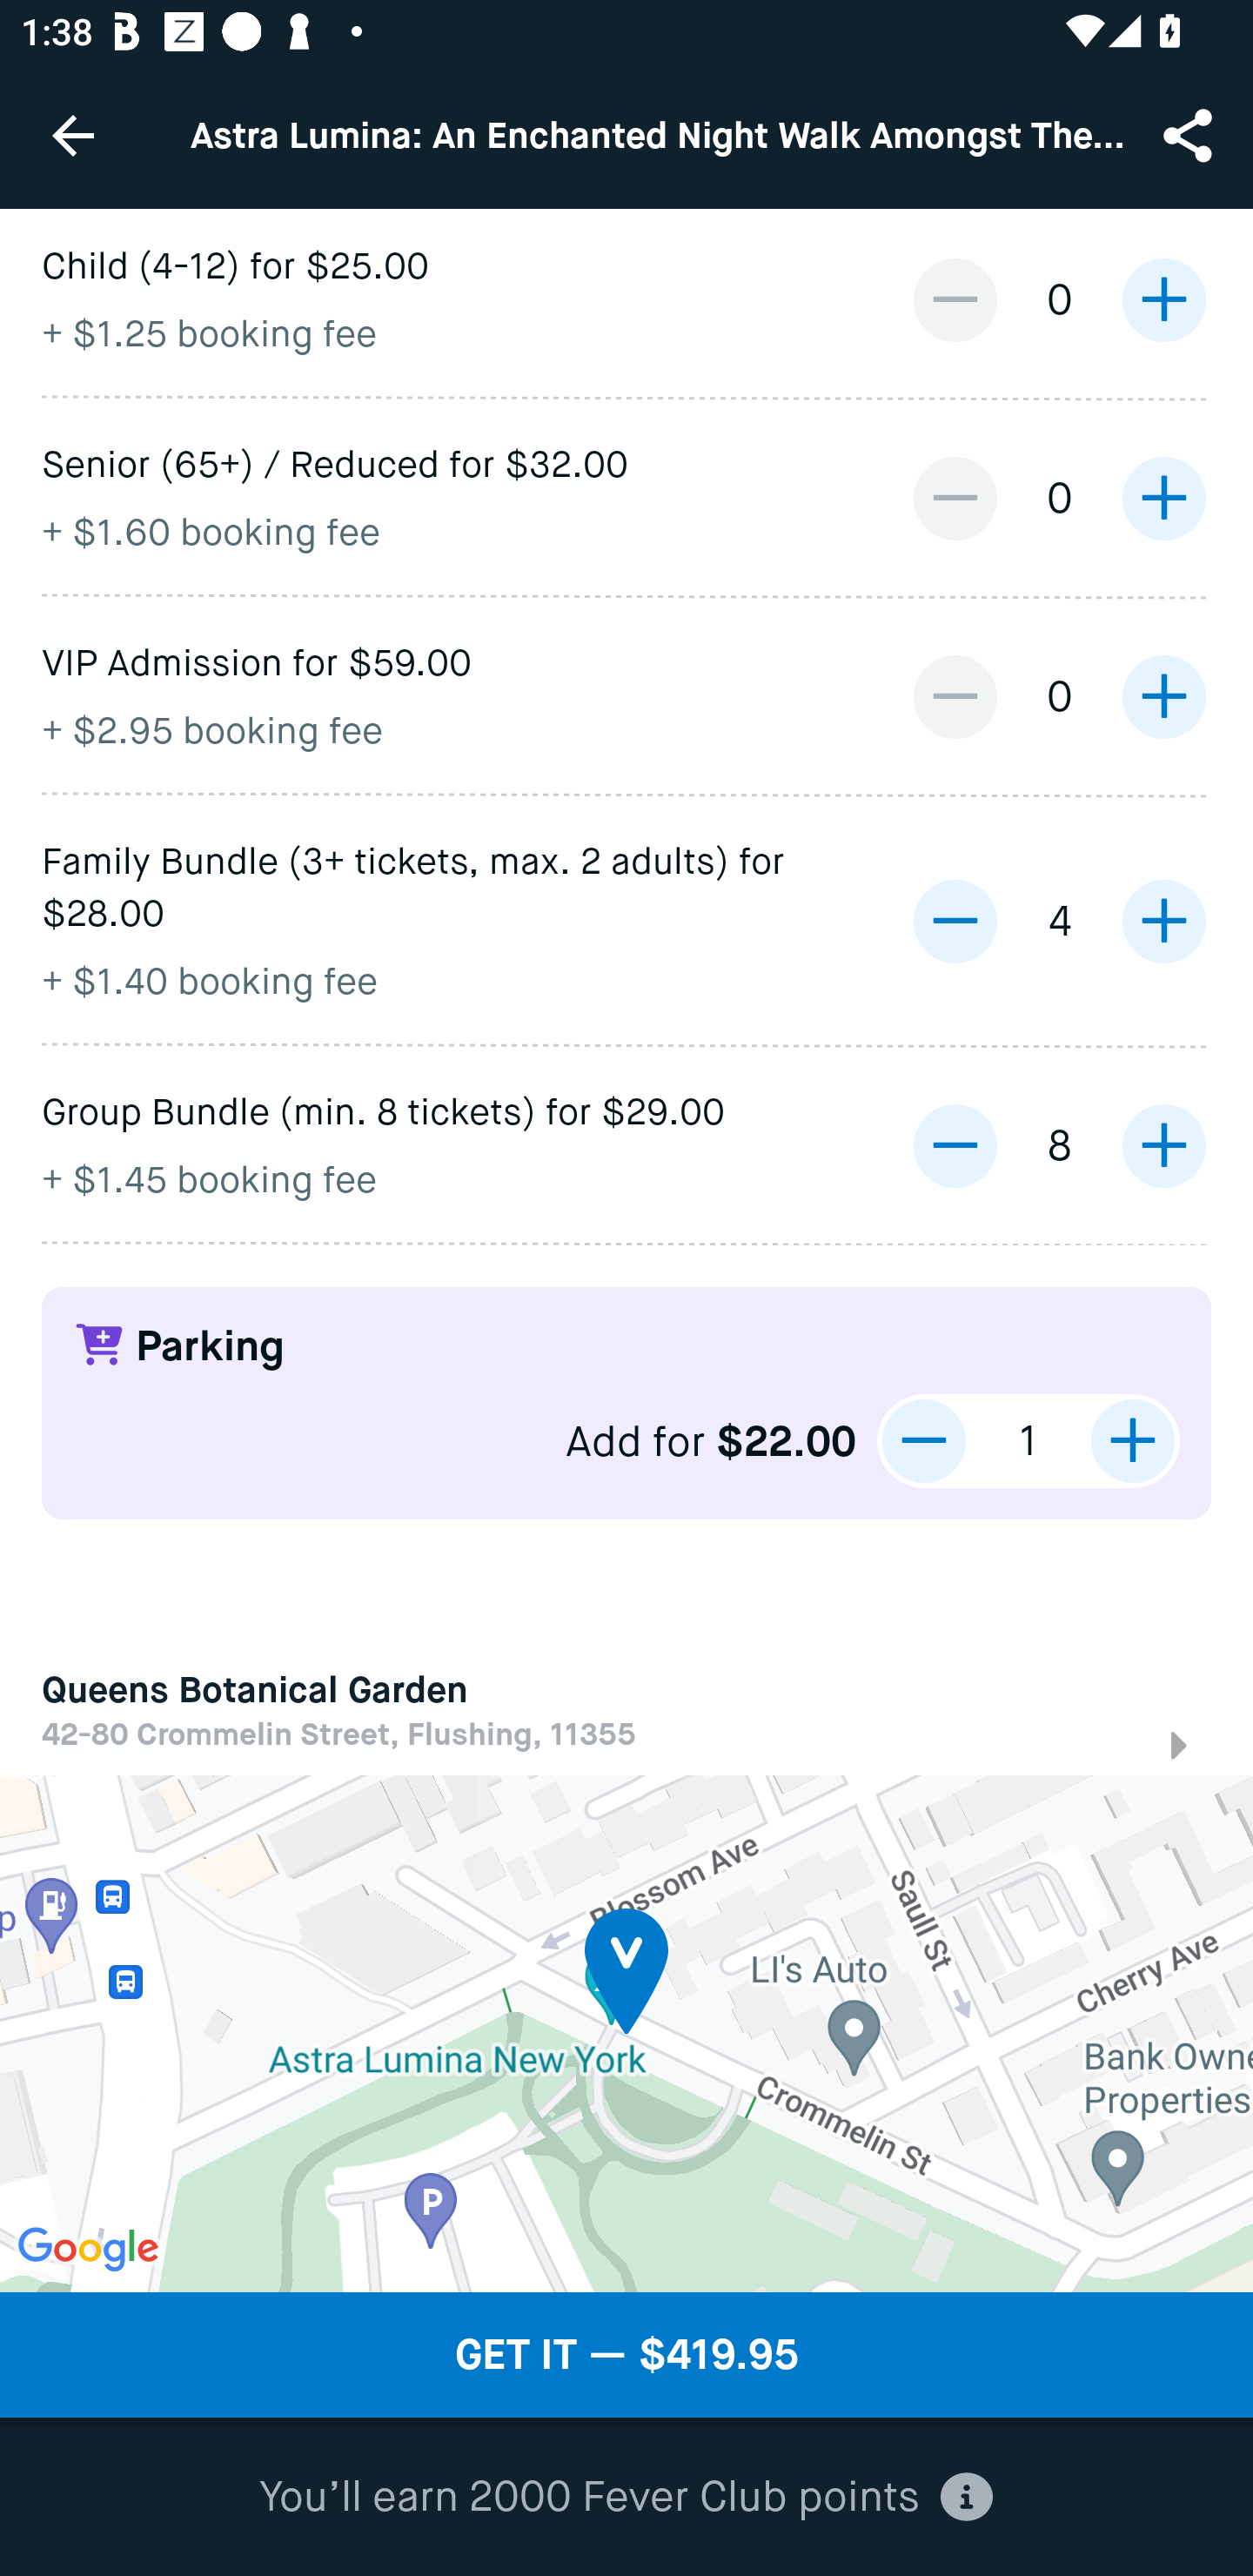 The width and height of the screenshot is (1253, 2576). Describe the element at coordinates (955, 498) in the screenshot. I see `decrease` at that location.